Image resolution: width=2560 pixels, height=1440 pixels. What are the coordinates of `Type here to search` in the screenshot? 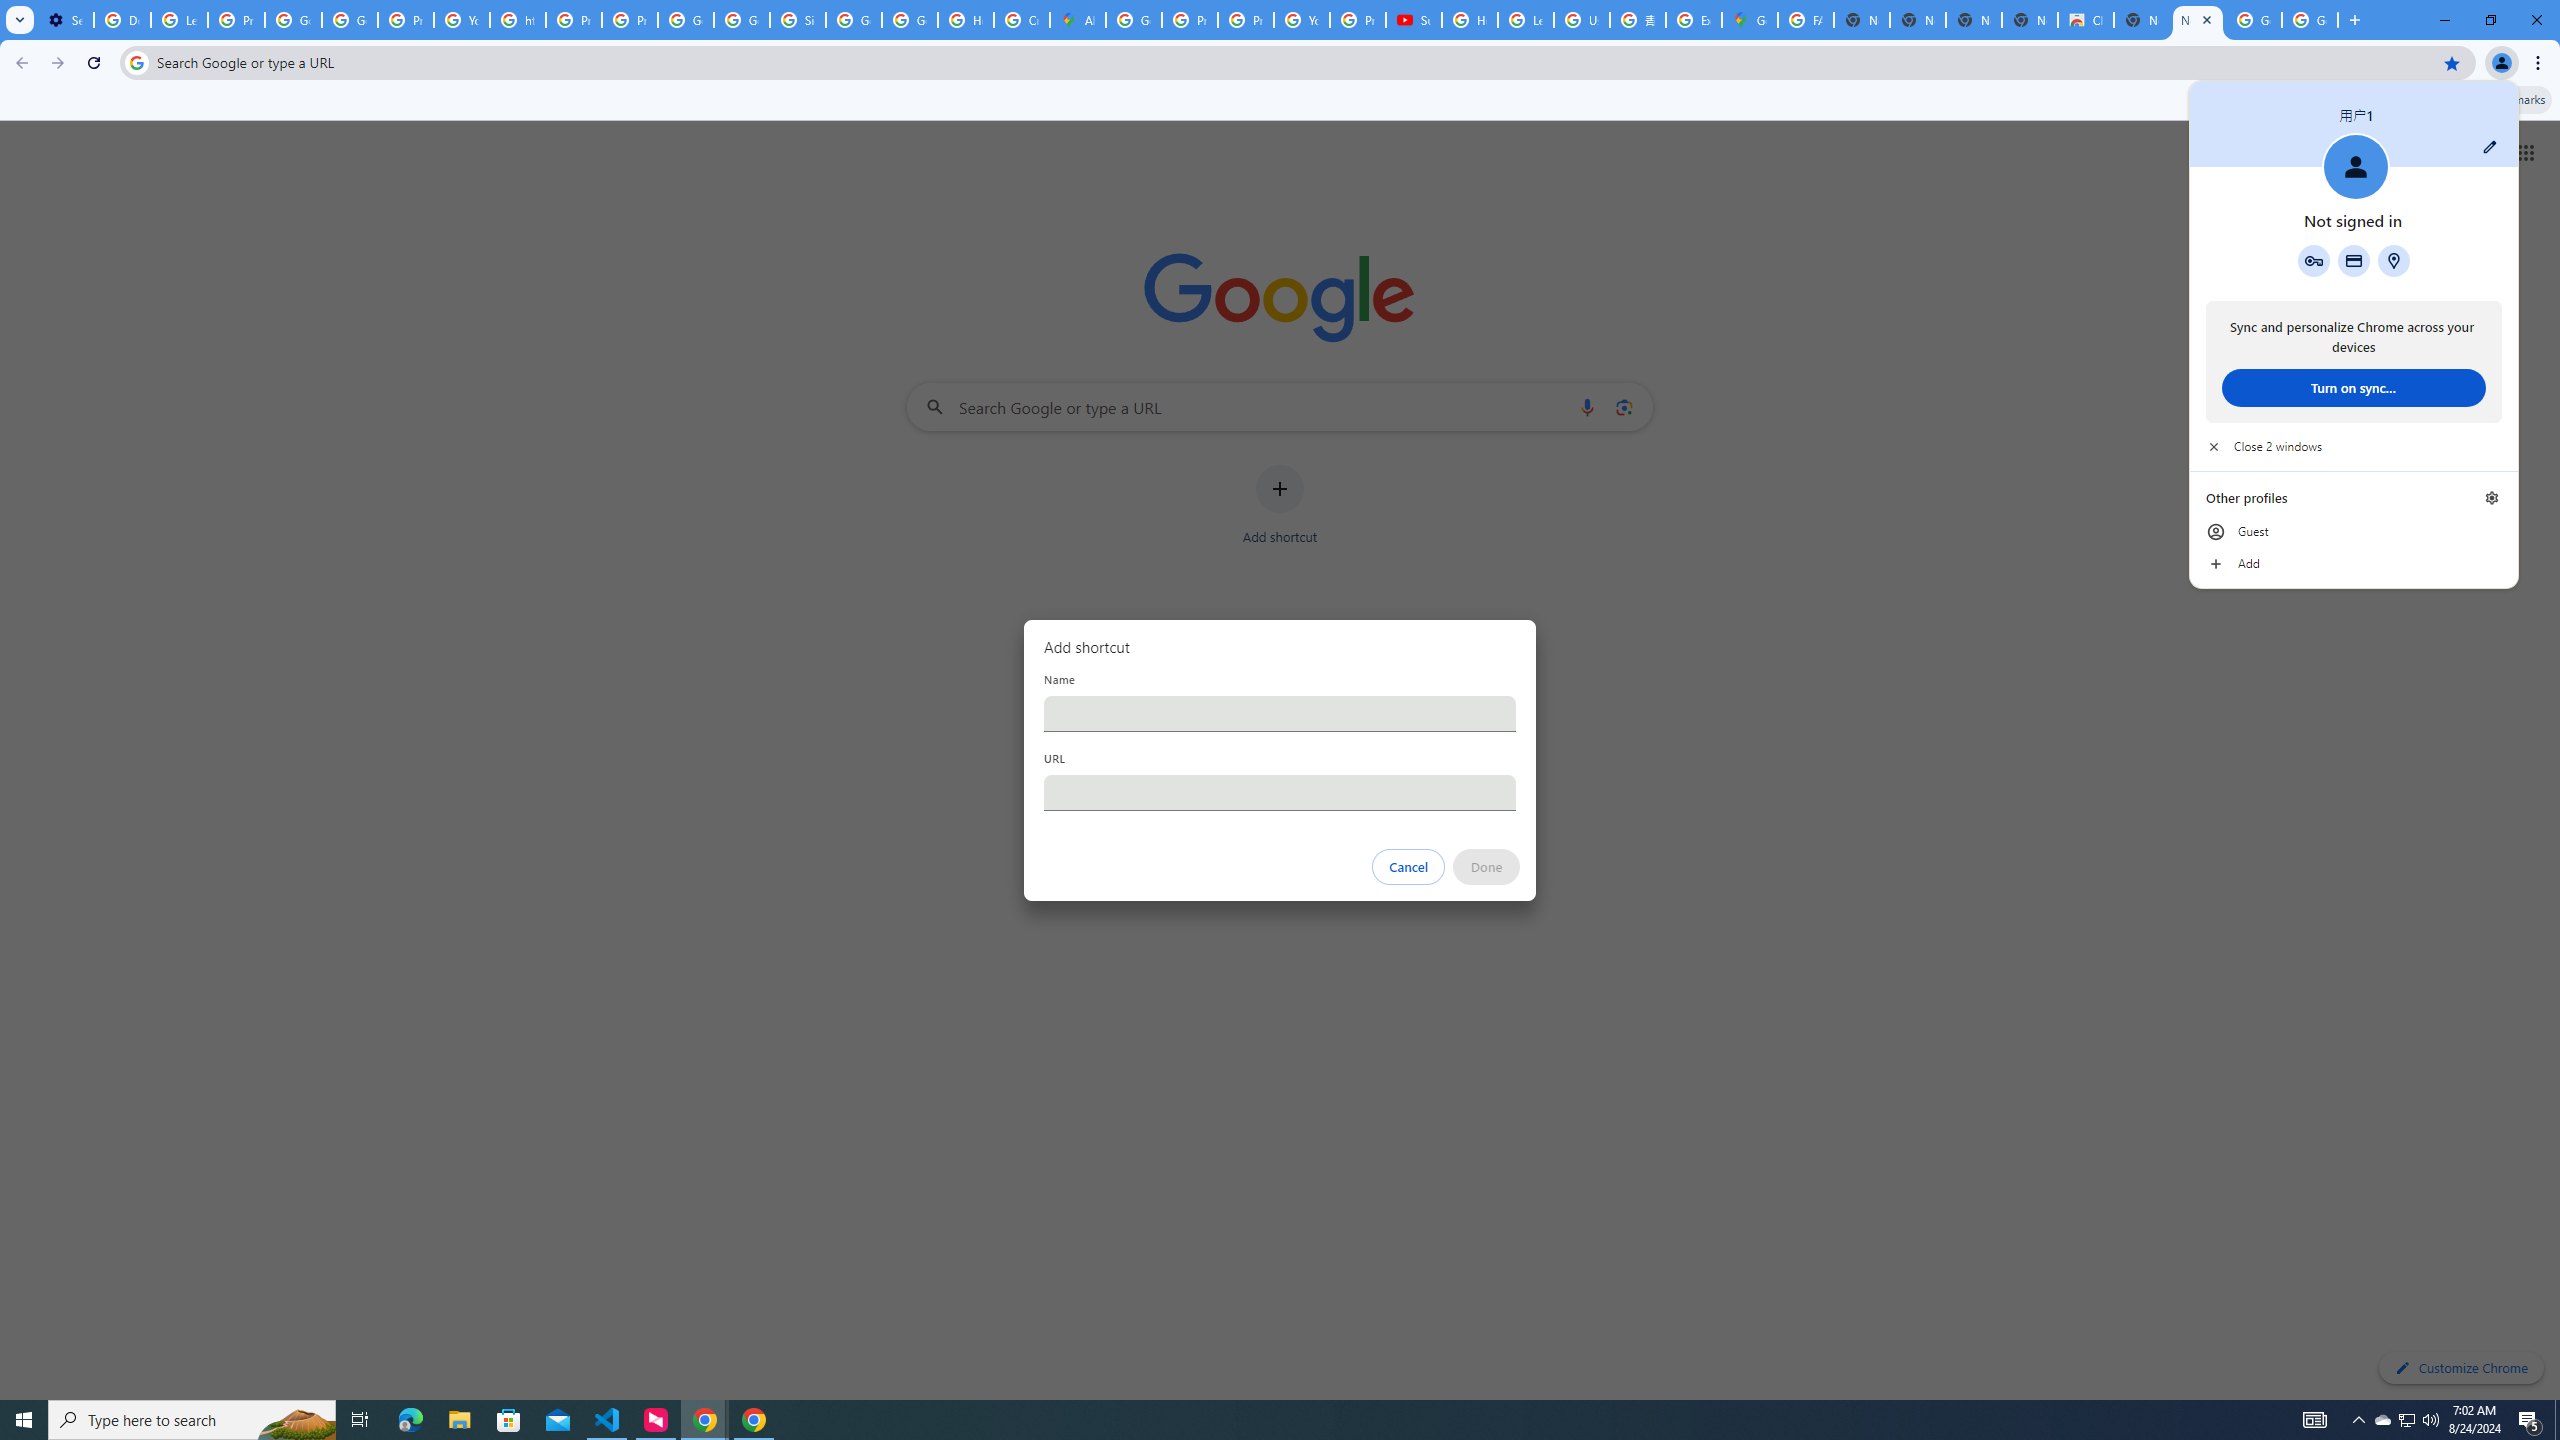 It's located at (192, 1420).